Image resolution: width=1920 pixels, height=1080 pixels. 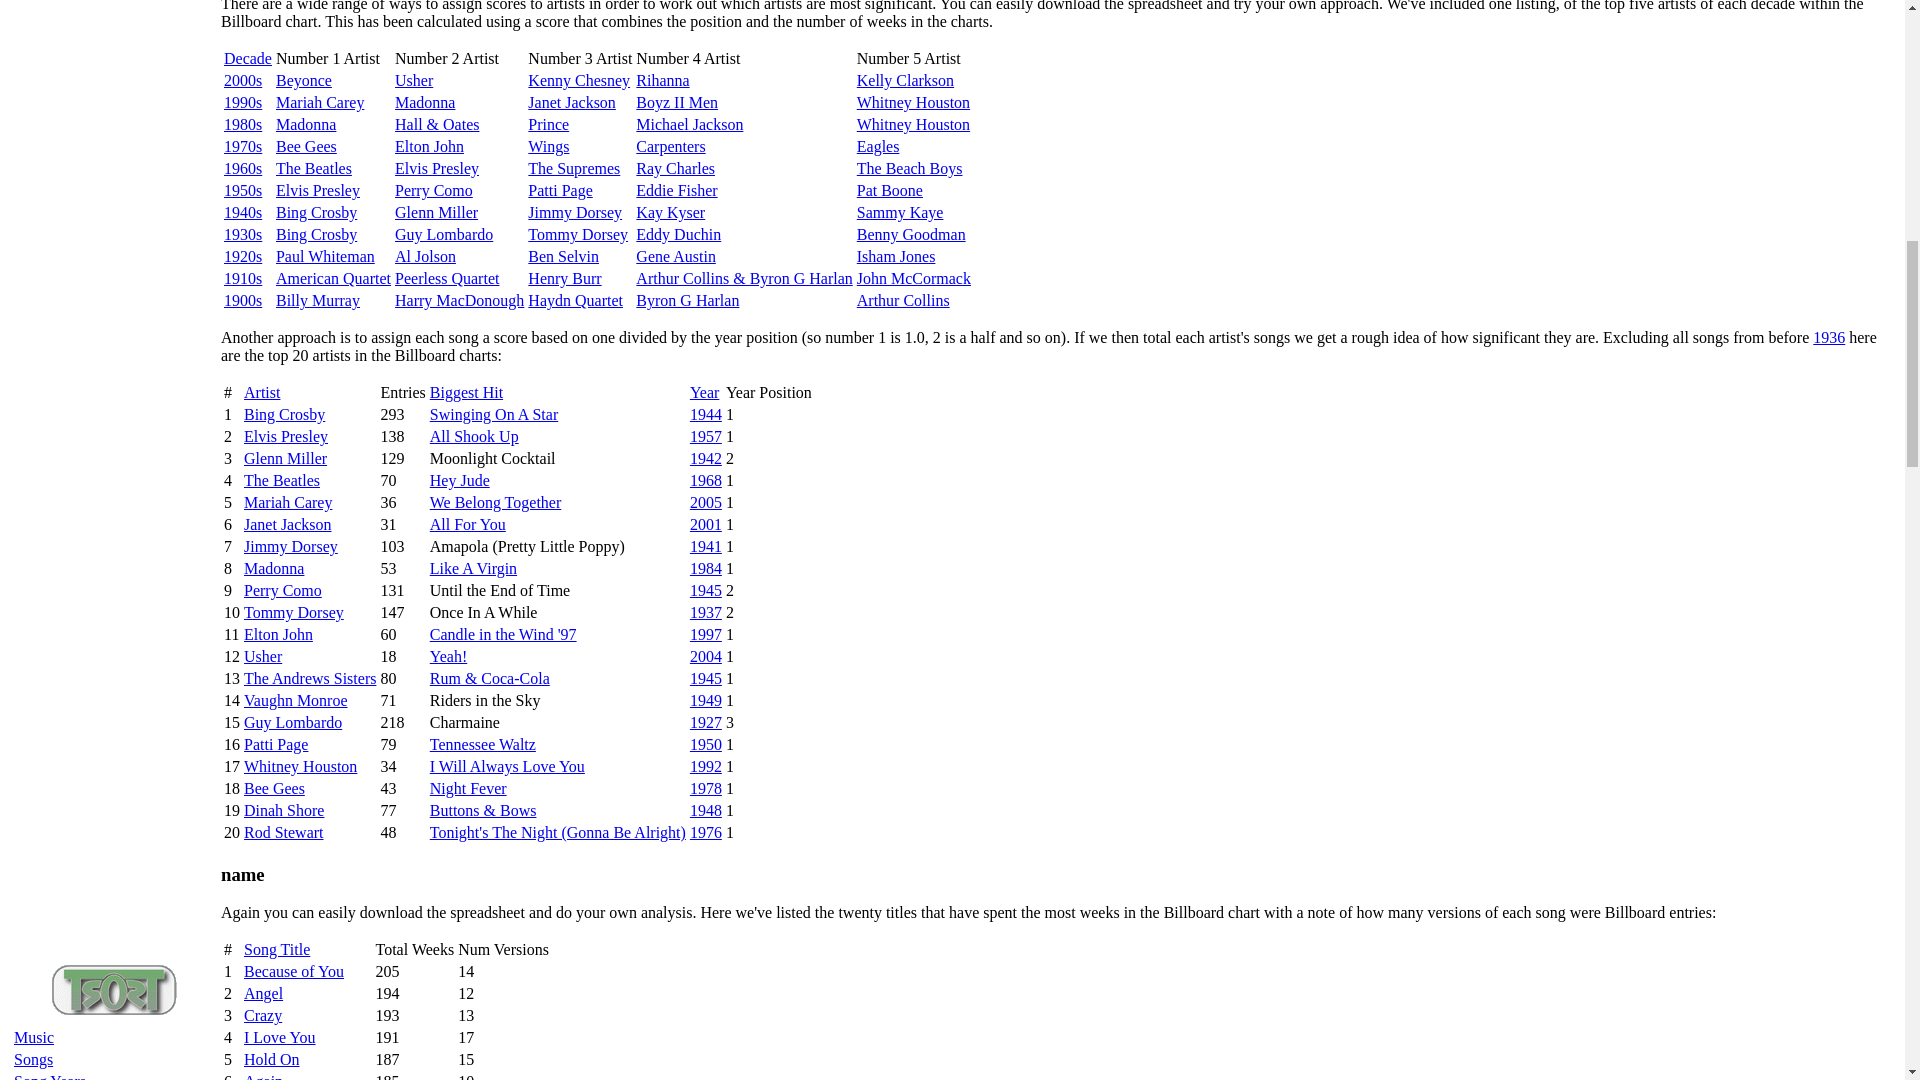 What do you see at coordinates (578, 80) in the screenshot?
I see `Kenny Chesney` at bounding box center [578, 80].